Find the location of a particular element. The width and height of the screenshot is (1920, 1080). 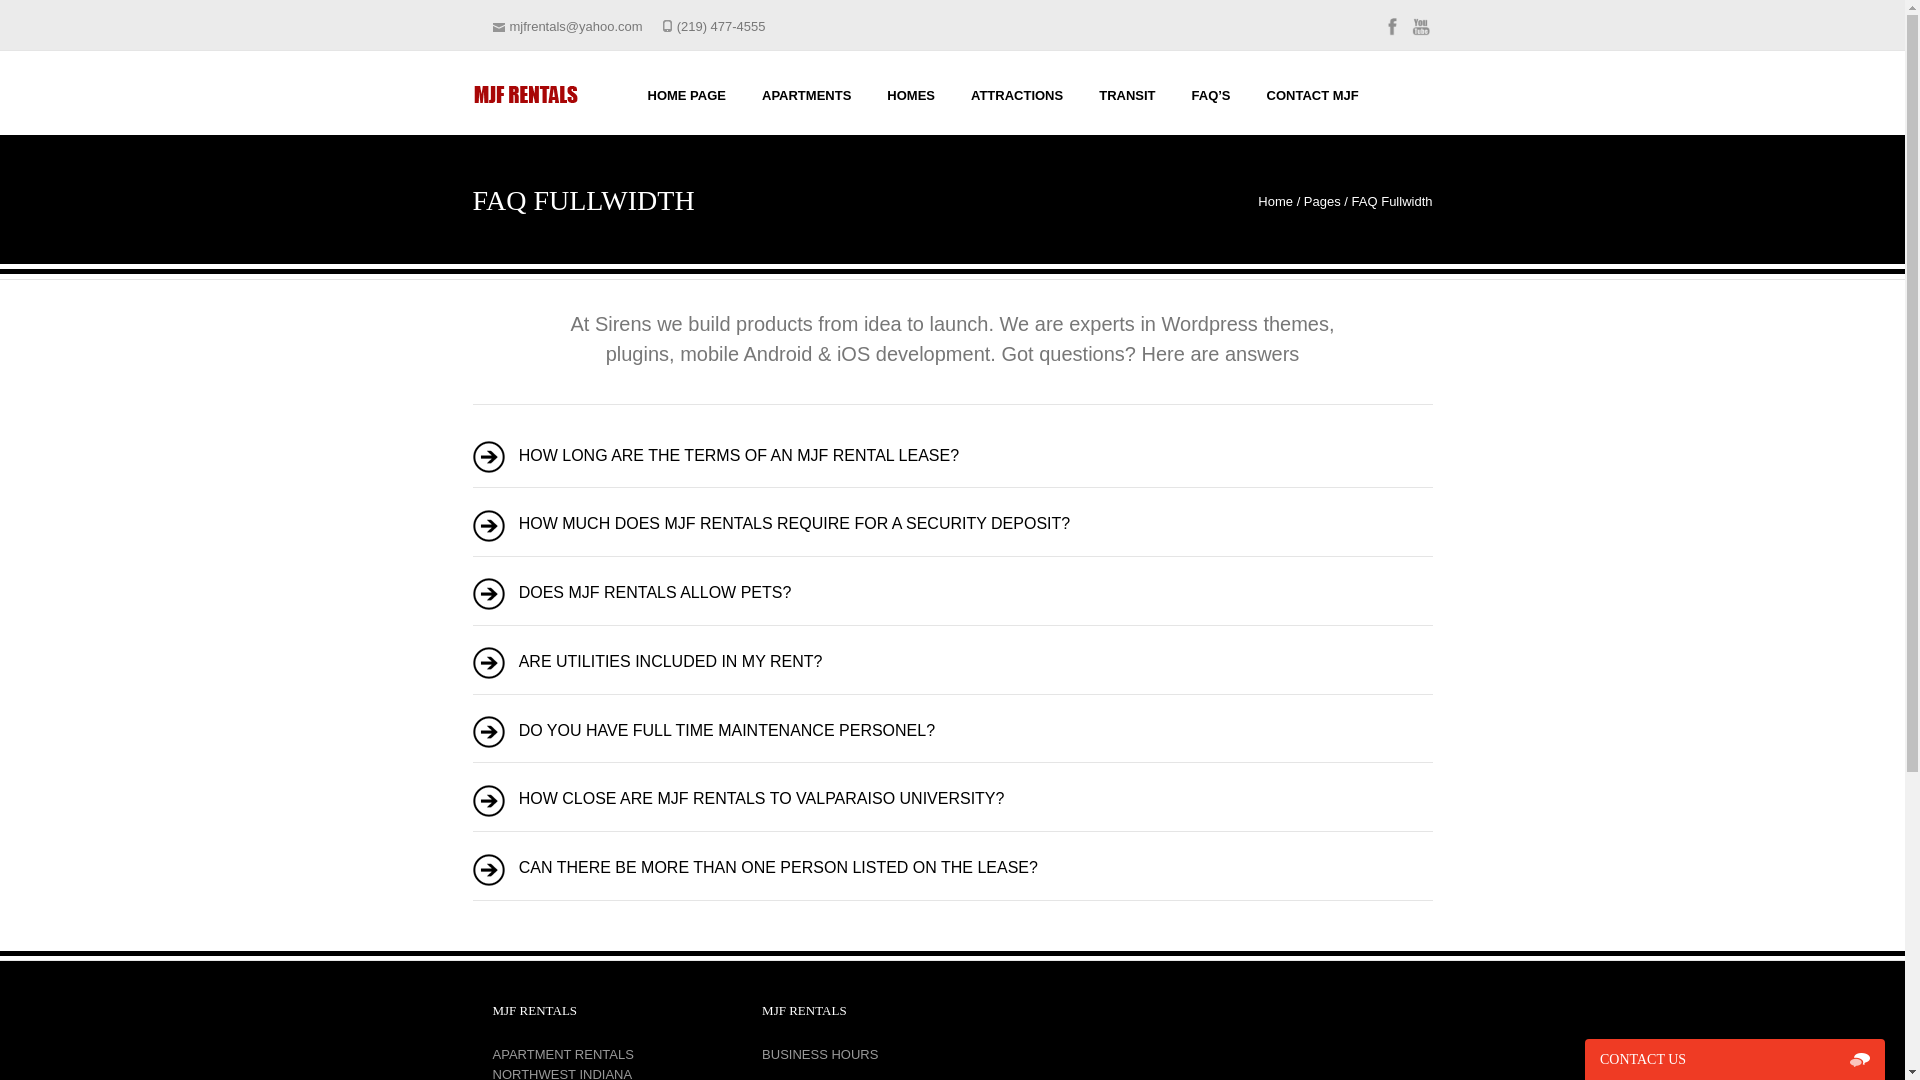

CONTACT MJF is located at coordinates (1312, 90).